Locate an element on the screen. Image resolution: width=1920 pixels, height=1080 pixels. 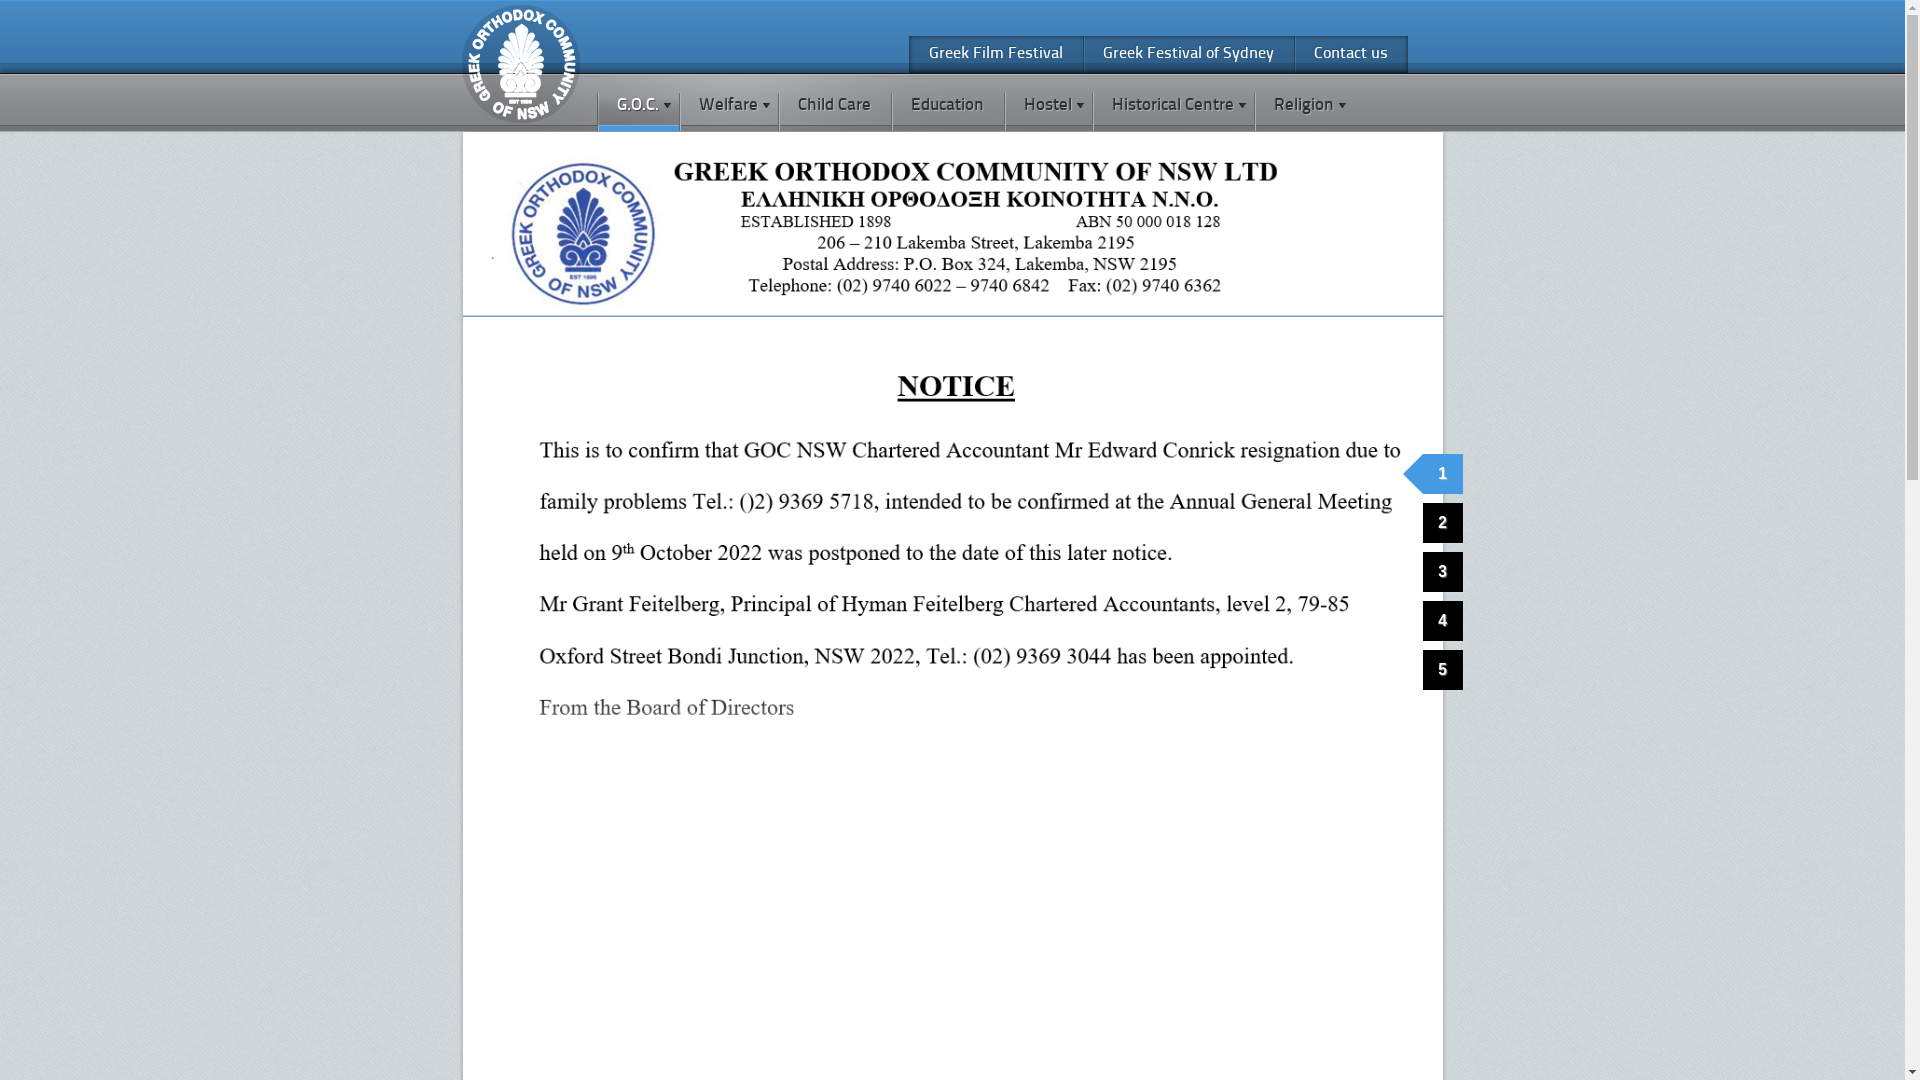
Child Care is located at coordinates (834, 103).